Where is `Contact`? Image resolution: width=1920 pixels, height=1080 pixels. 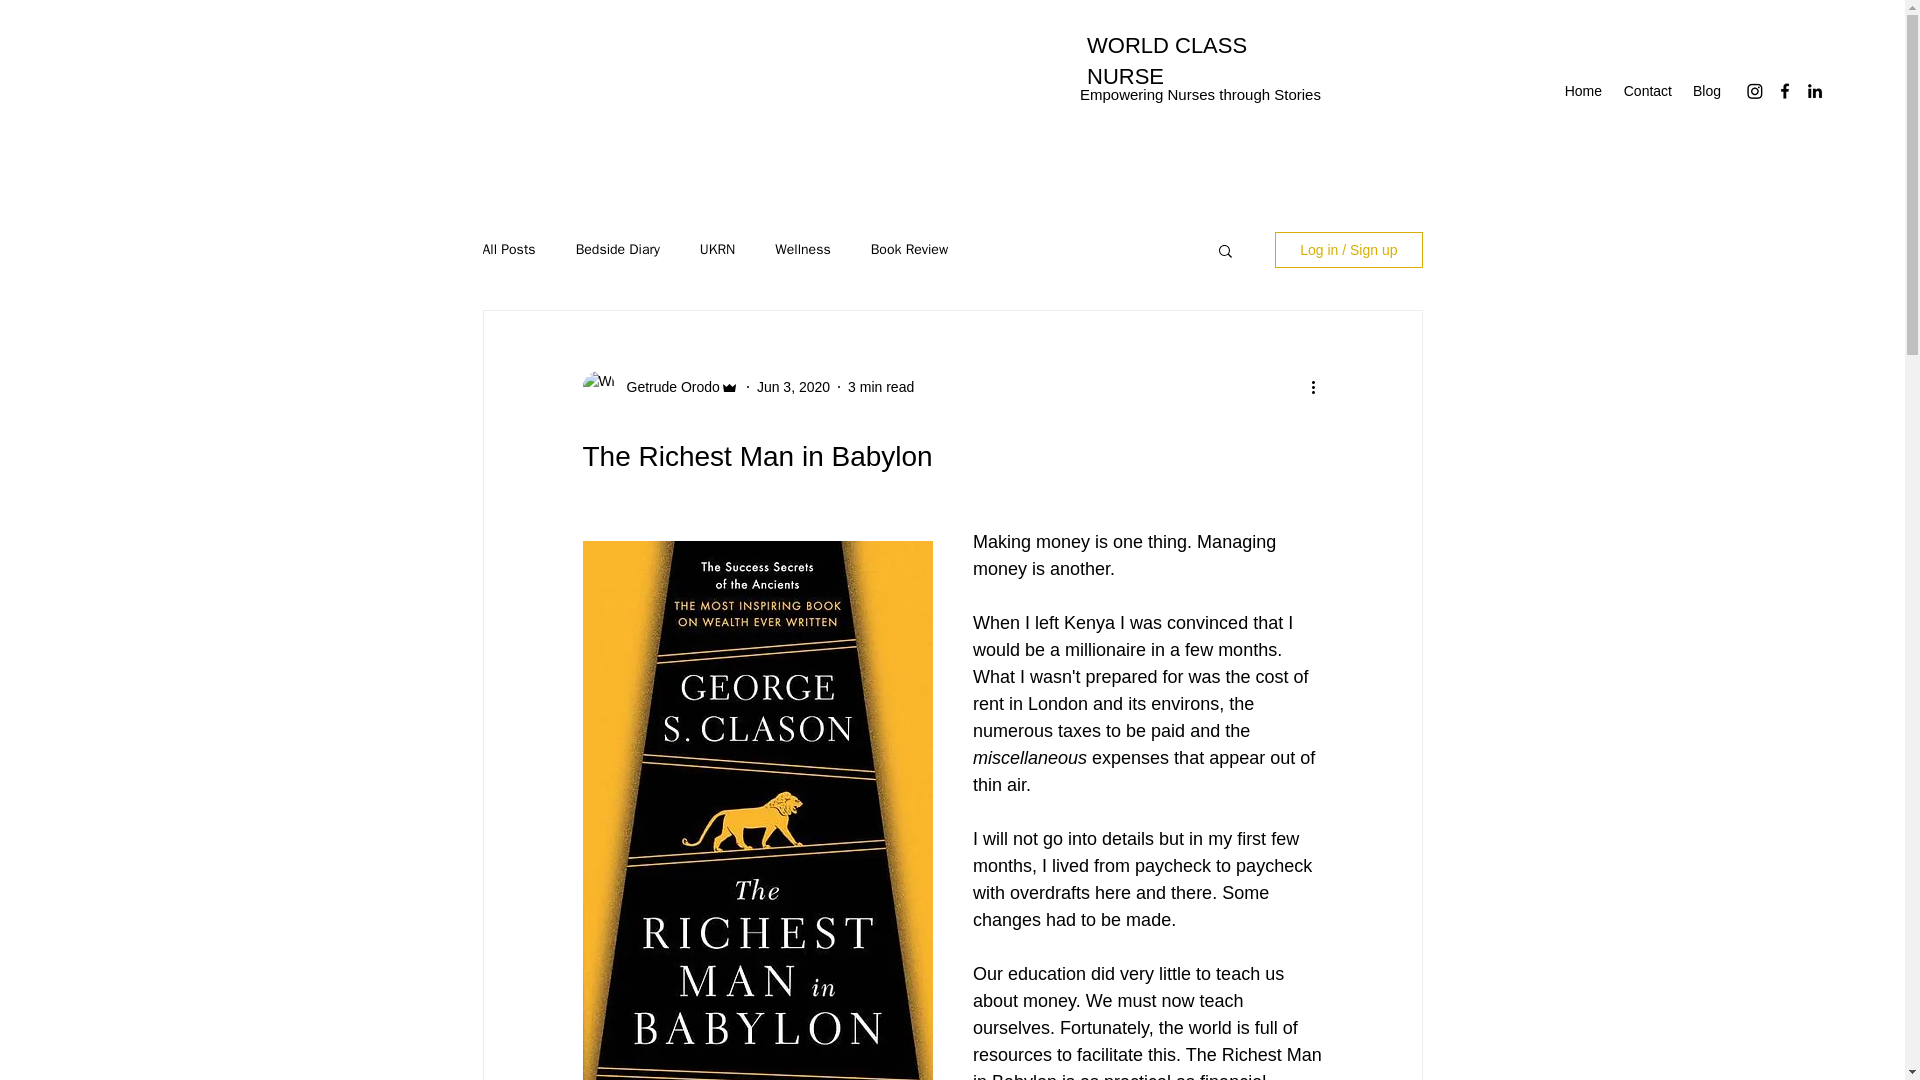 Contact is located at coordinates (1646, 90).